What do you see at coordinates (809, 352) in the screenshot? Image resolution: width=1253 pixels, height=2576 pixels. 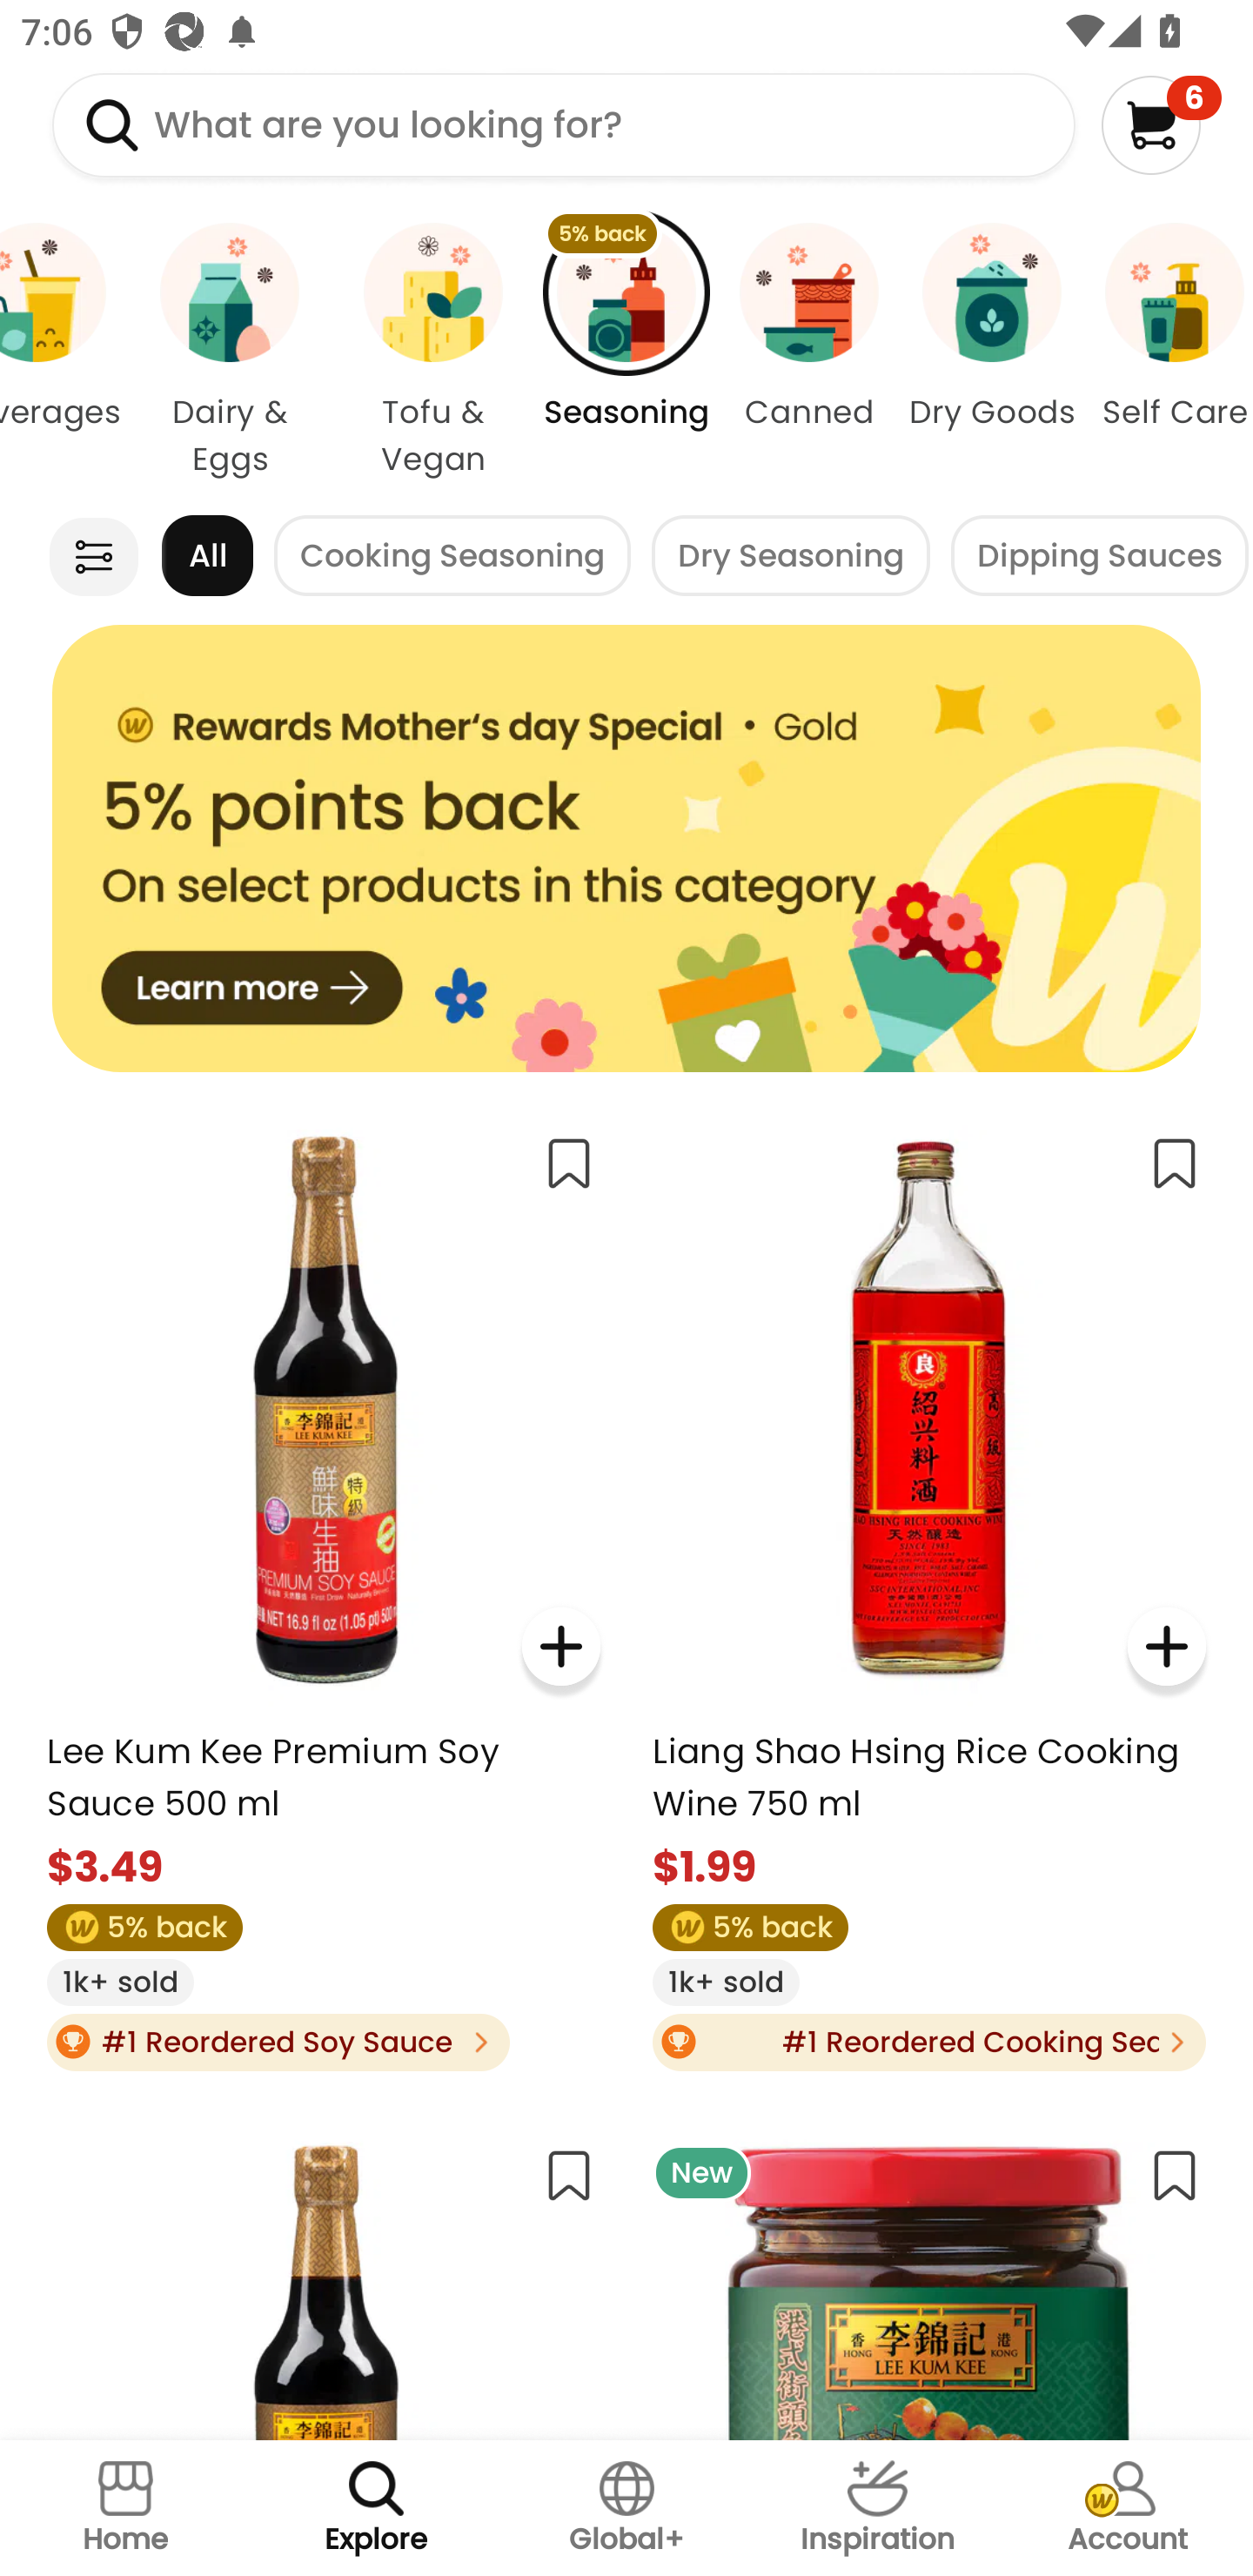 I see `Canned` at bounding box center [809, 352].